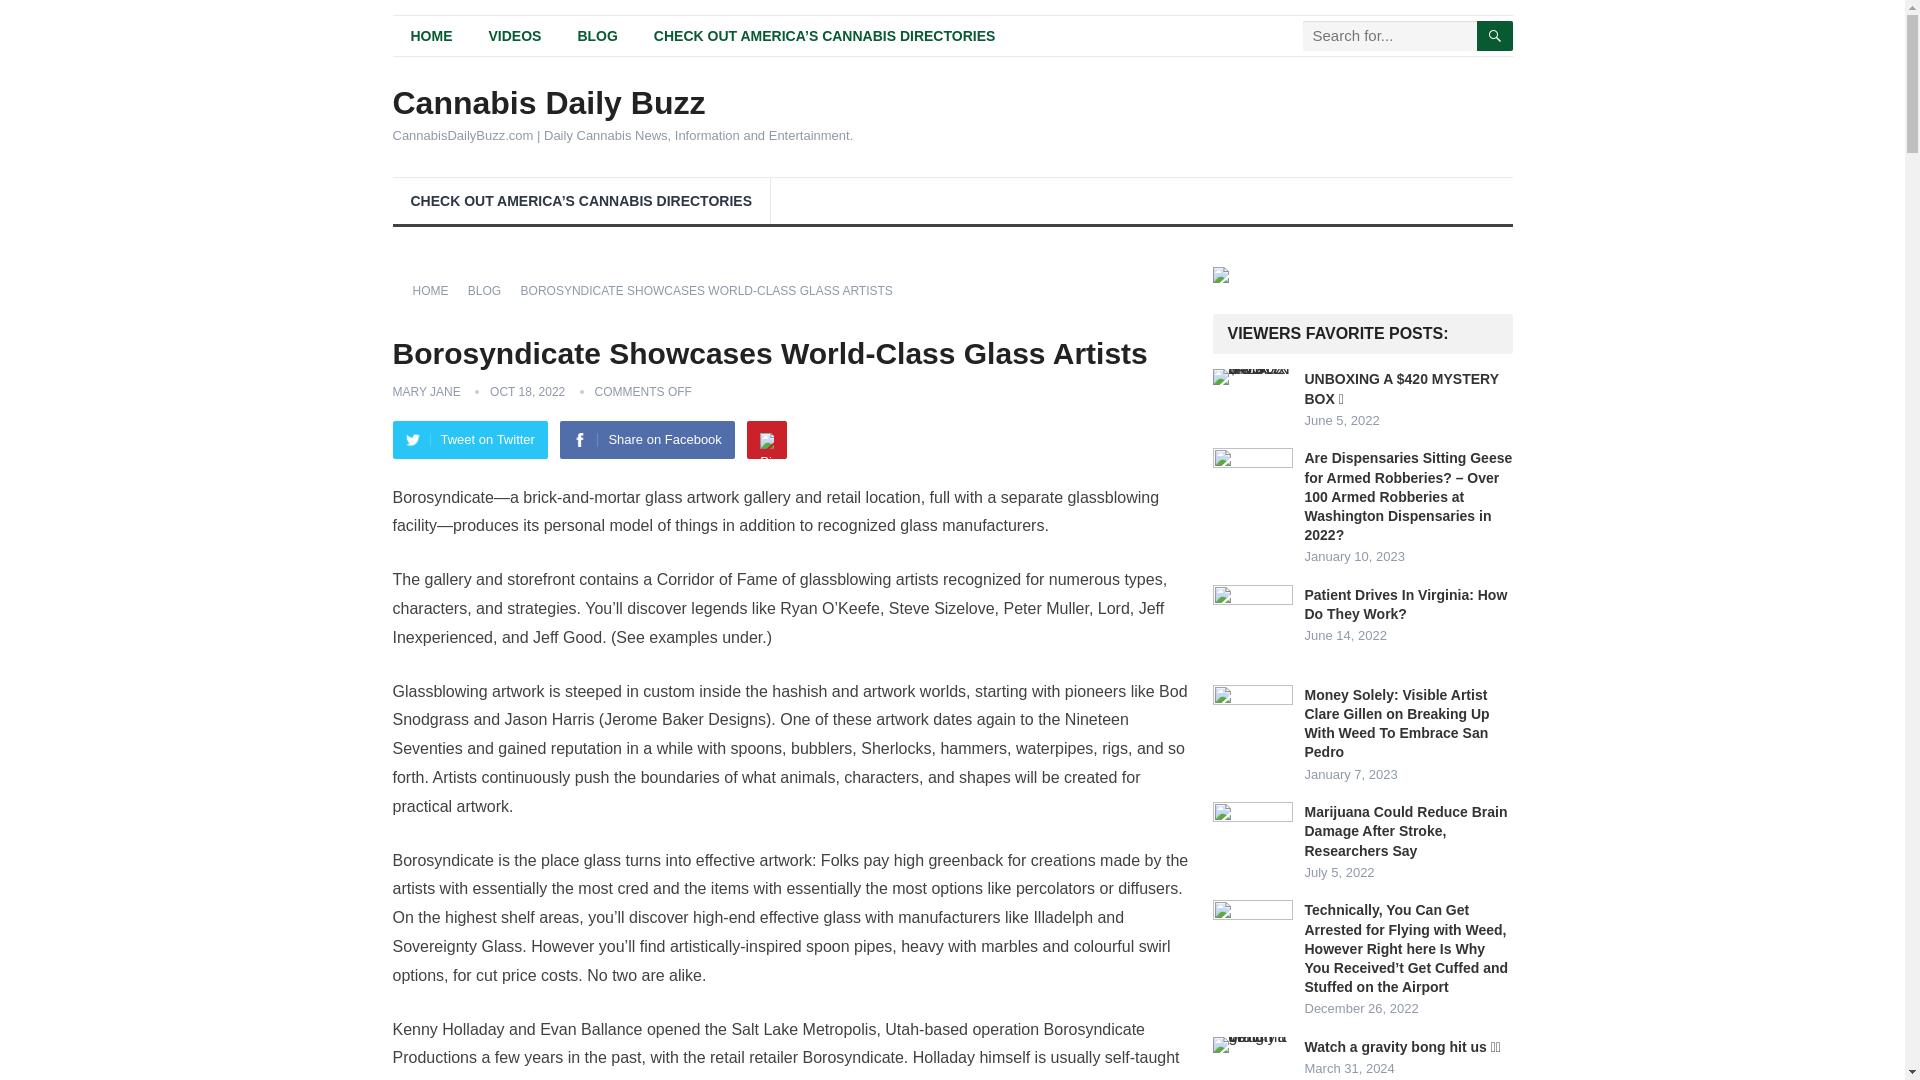  Describe the element at coordinates (596, 36) in the screenshot. I see `BLOG` at that location.